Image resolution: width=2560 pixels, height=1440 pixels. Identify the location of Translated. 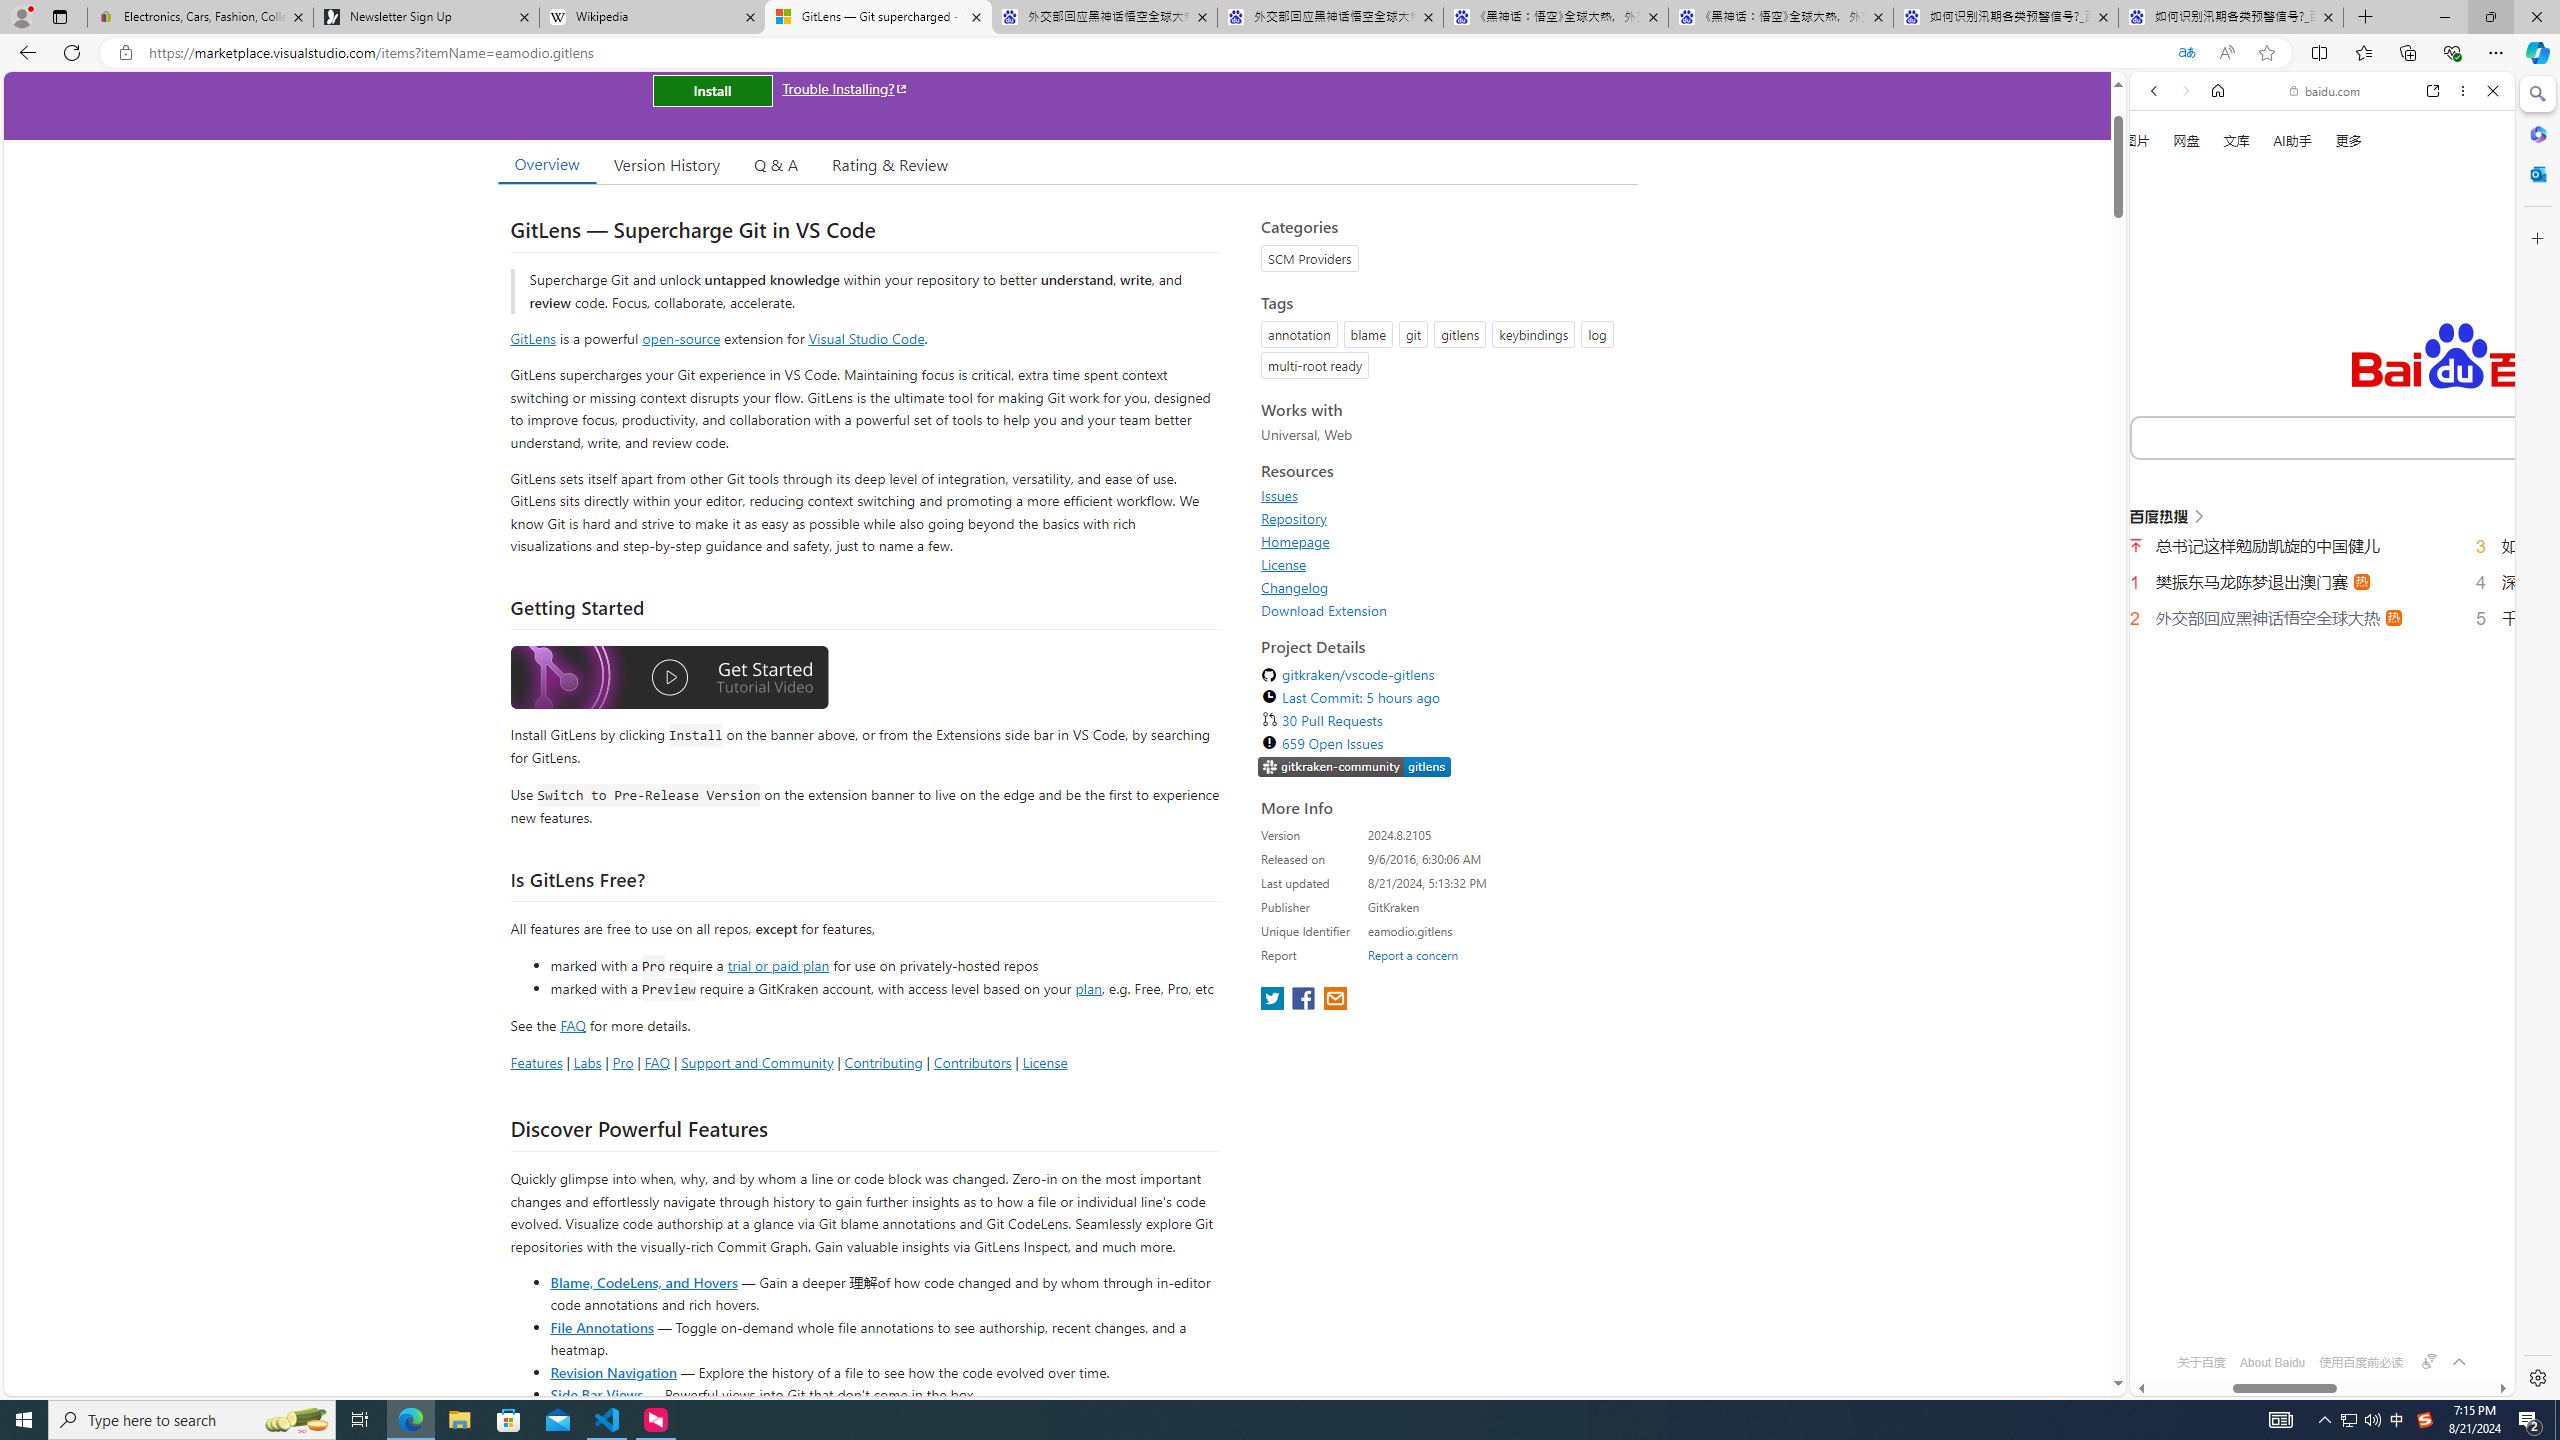
(2186, 53).